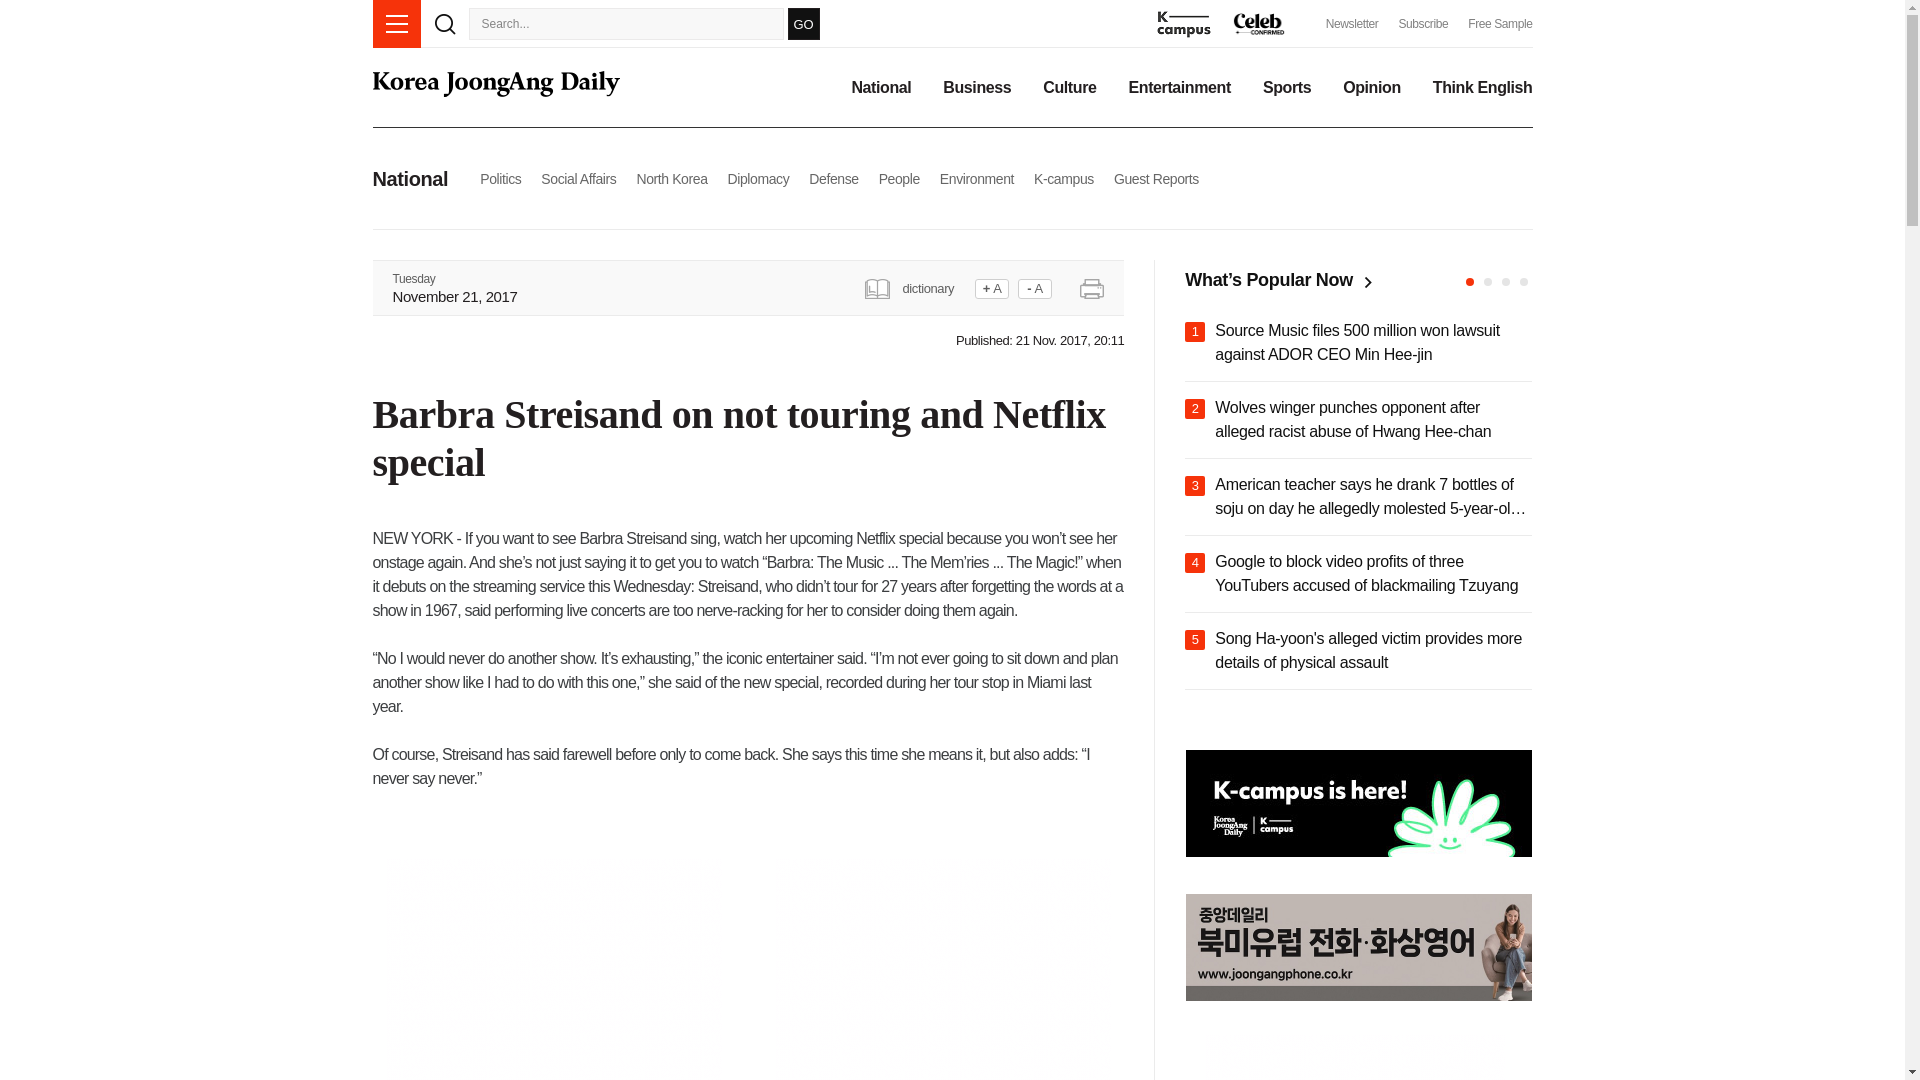 The image size is (1920, 1080). What do you see at coordinates (670, 178) in the screenshot?
I see `North Korea` at bounding box center [670, 178].